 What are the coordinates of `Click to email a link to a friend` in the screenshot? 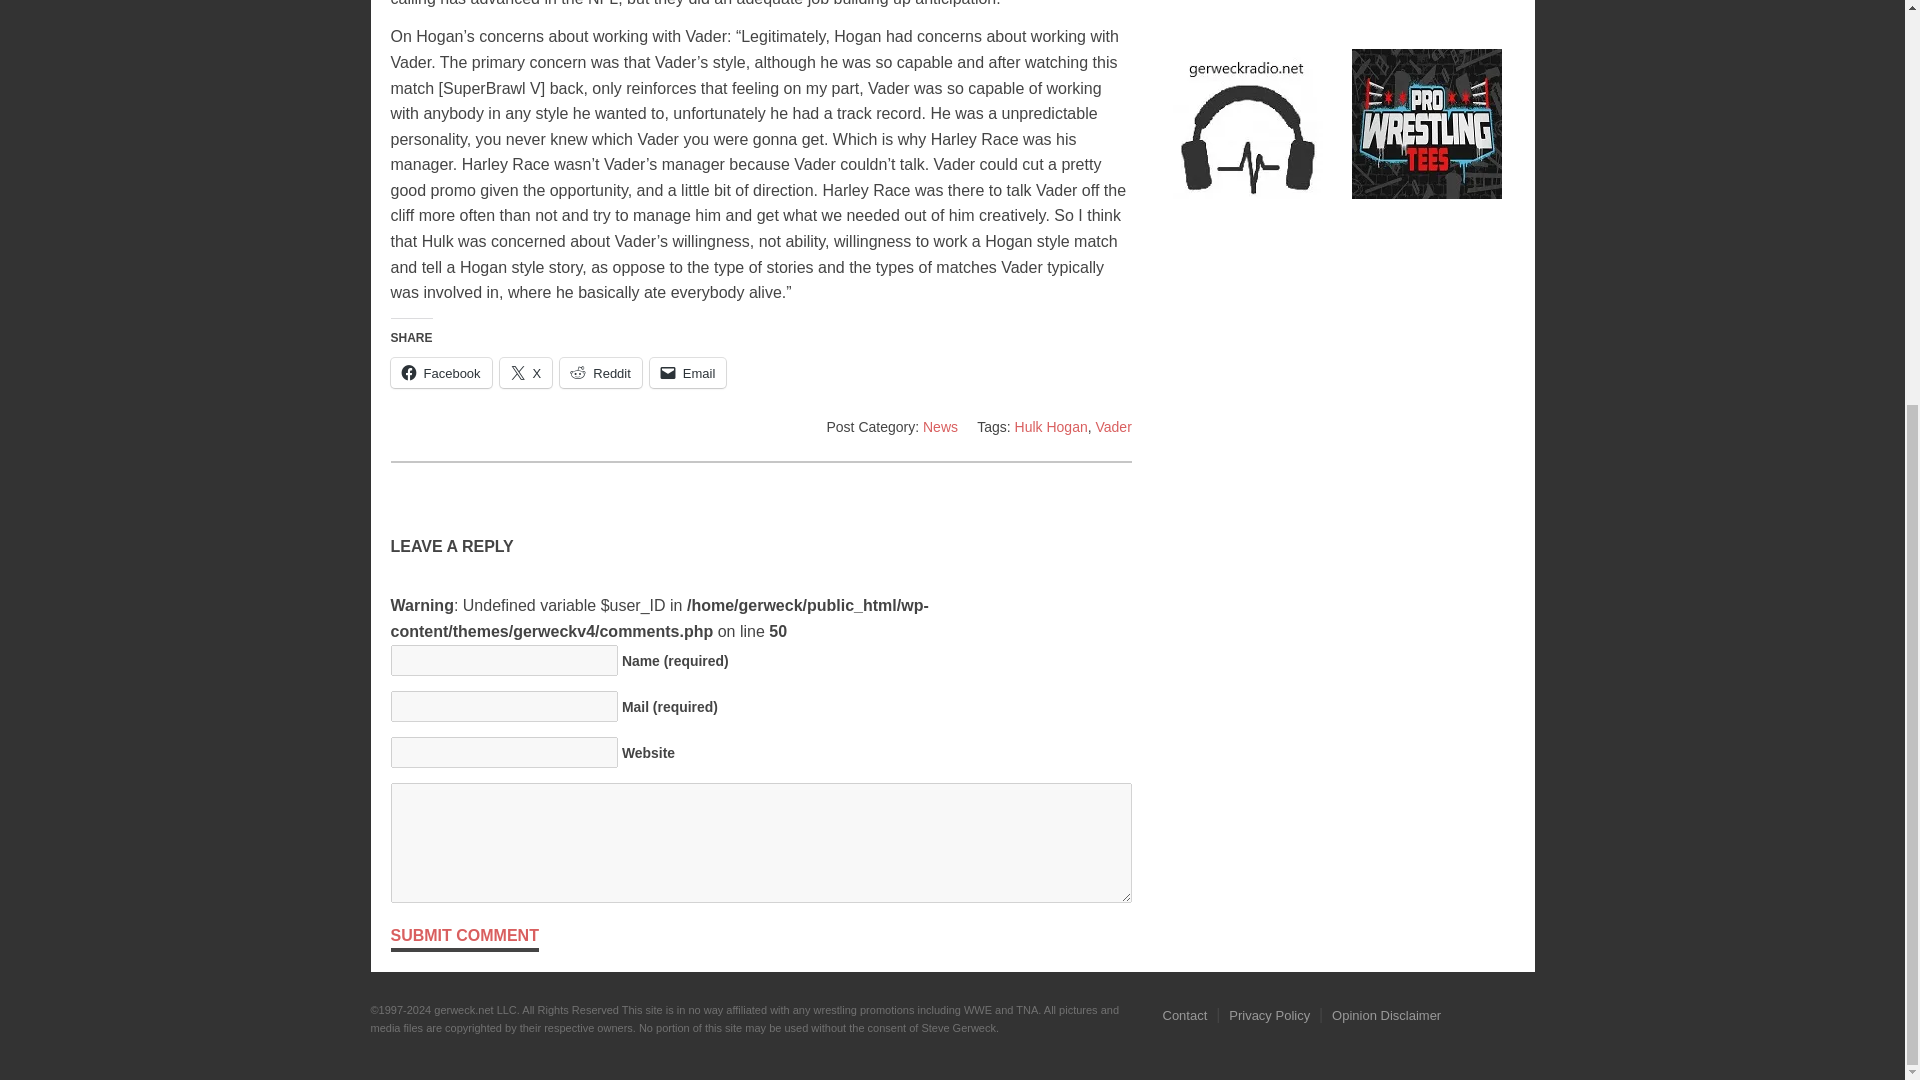 It's located at (688, 372).